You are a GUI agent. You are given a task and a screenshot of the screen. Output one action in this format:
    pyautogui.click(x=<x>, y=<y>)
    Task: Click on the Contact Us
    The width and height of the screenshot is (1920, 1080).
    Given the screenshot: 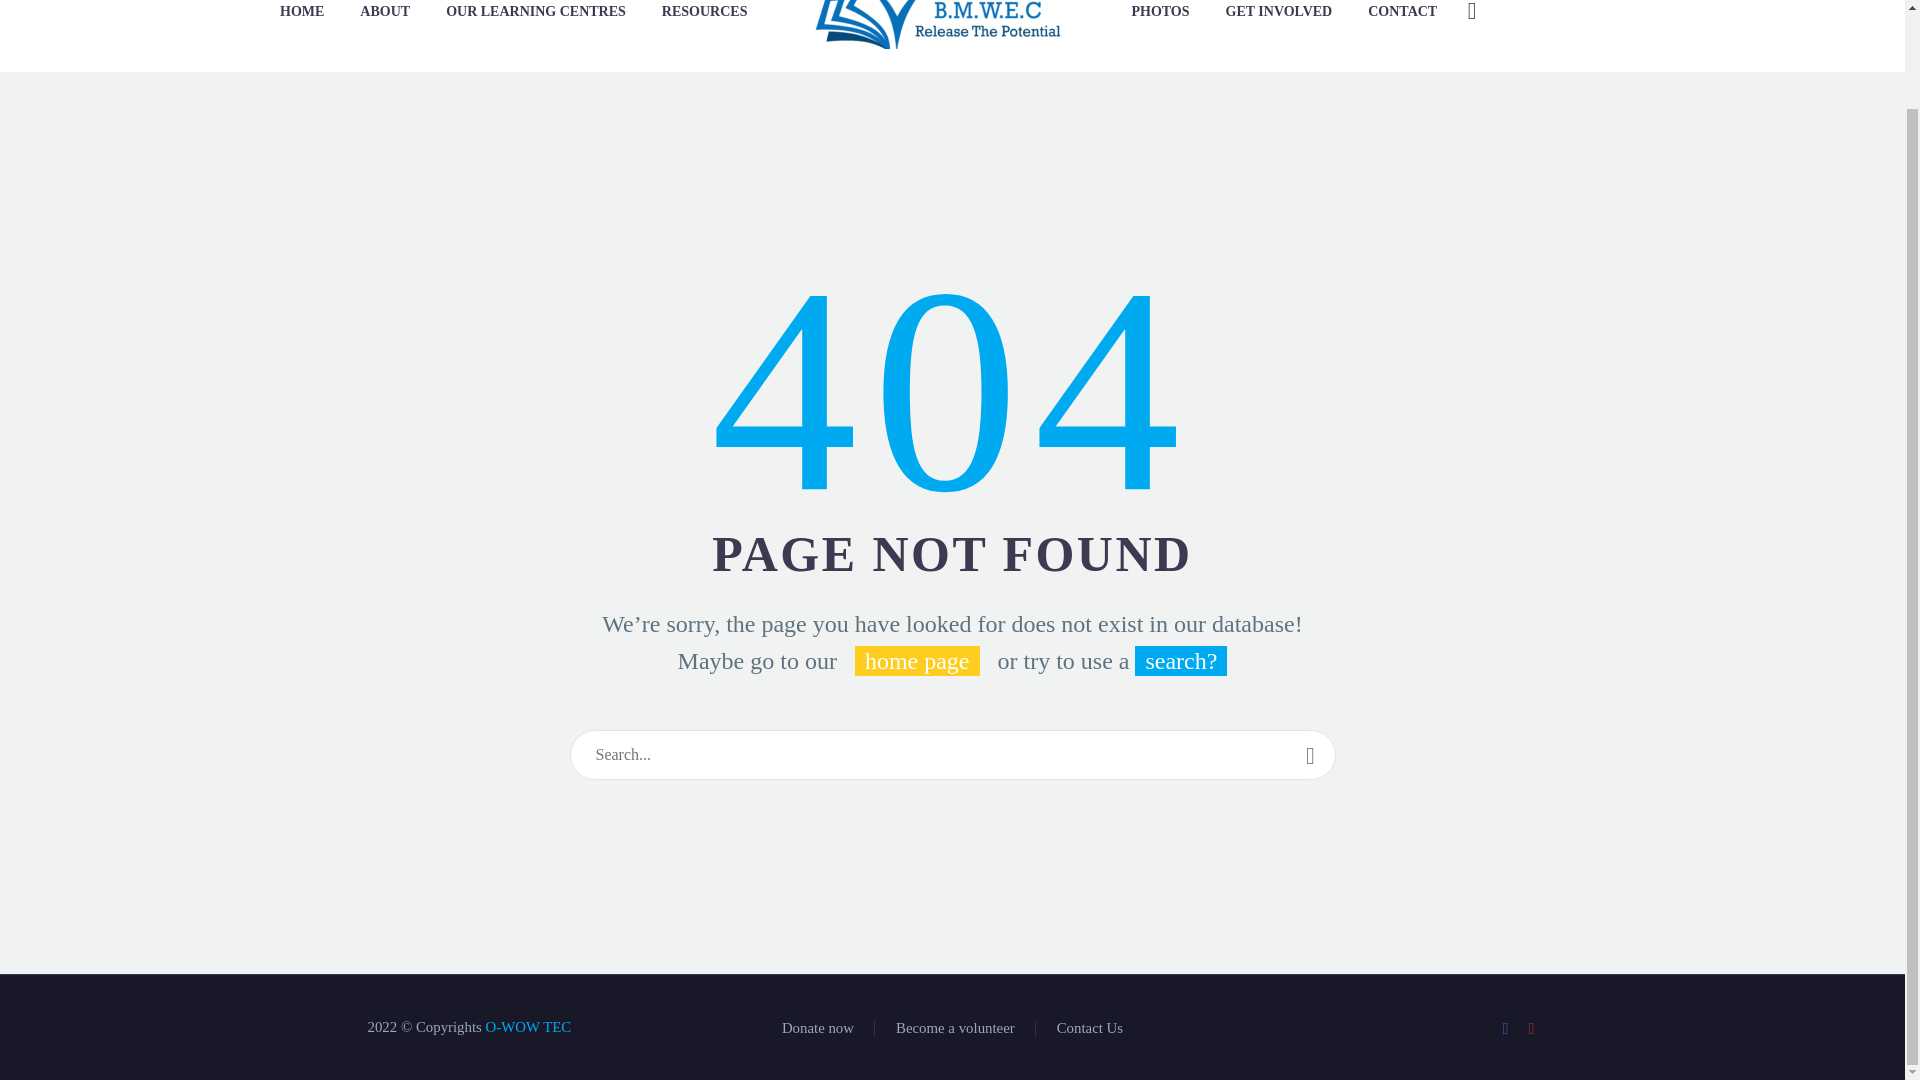 What is the action you would take?
    pyautogui.click(x=1090, y=1028)
    